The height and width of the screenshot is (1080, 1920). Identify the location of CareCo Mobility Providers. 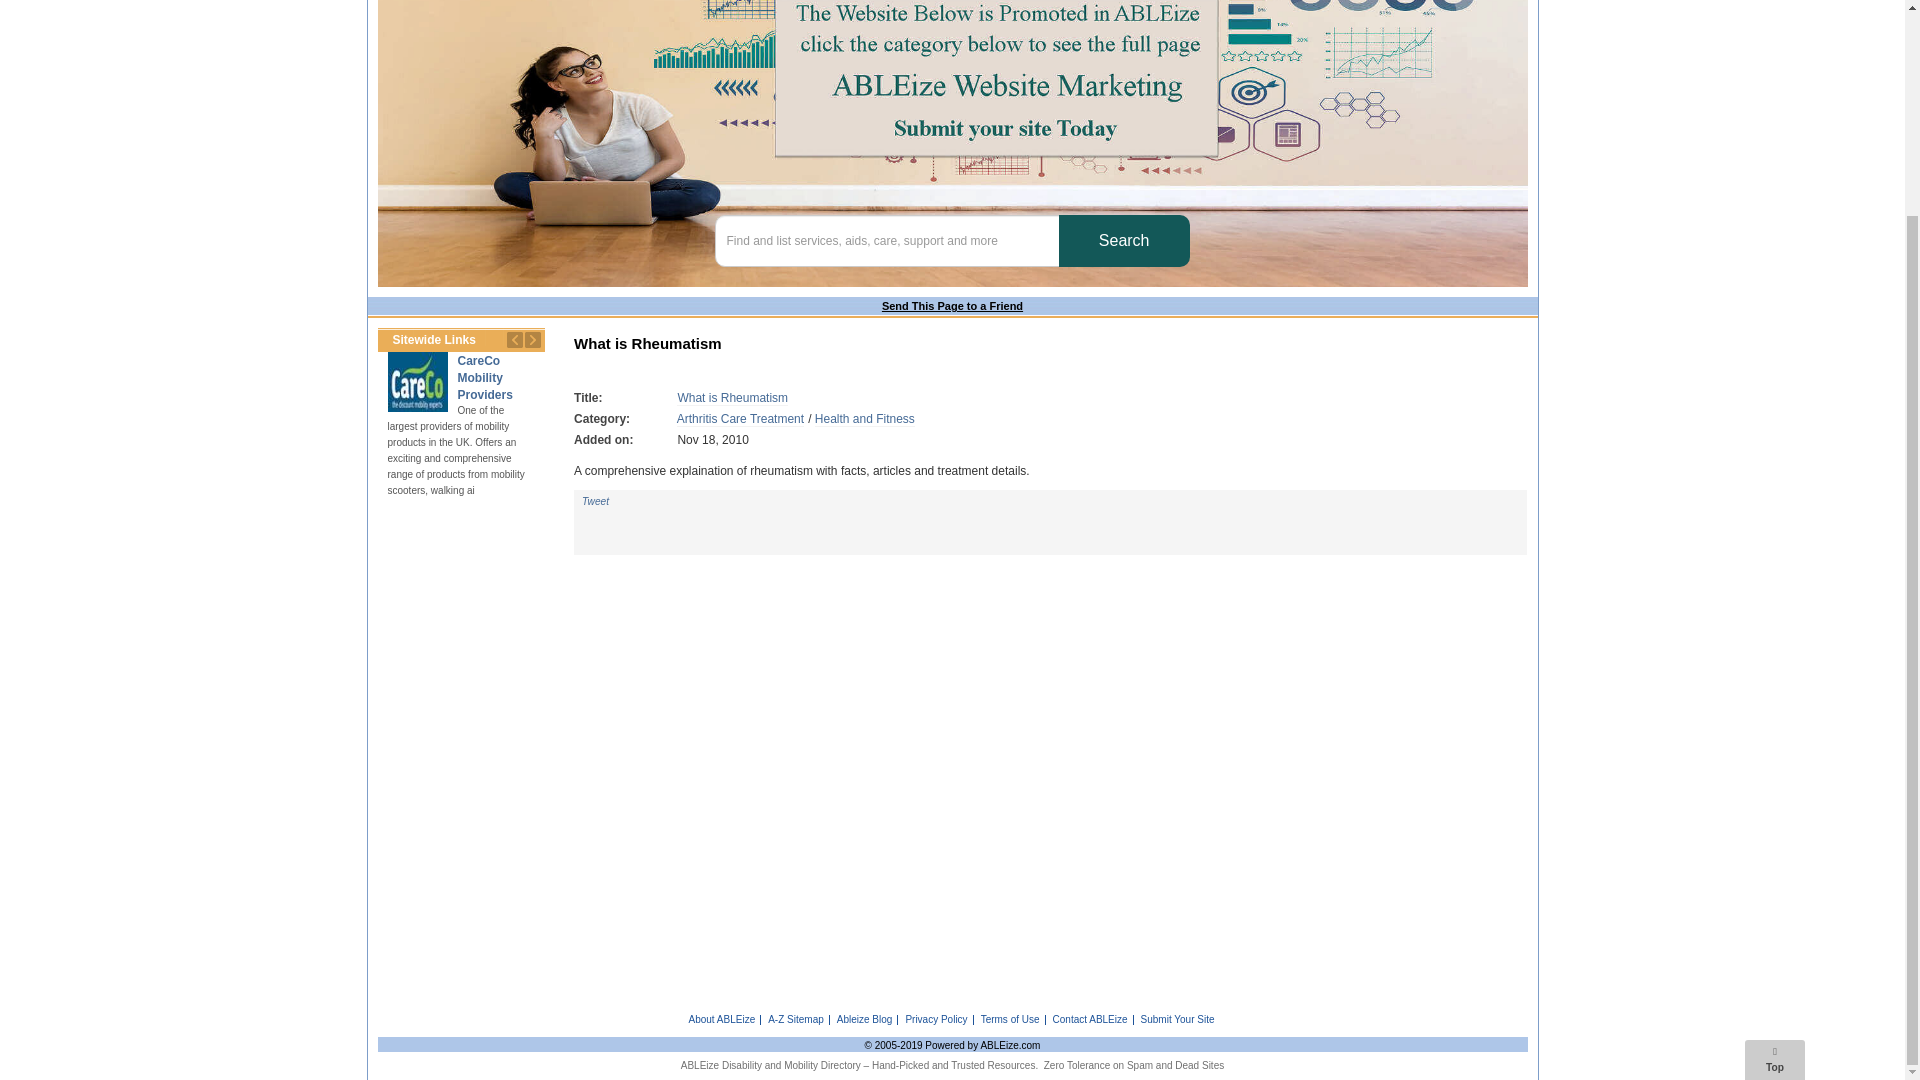
(417, 382).